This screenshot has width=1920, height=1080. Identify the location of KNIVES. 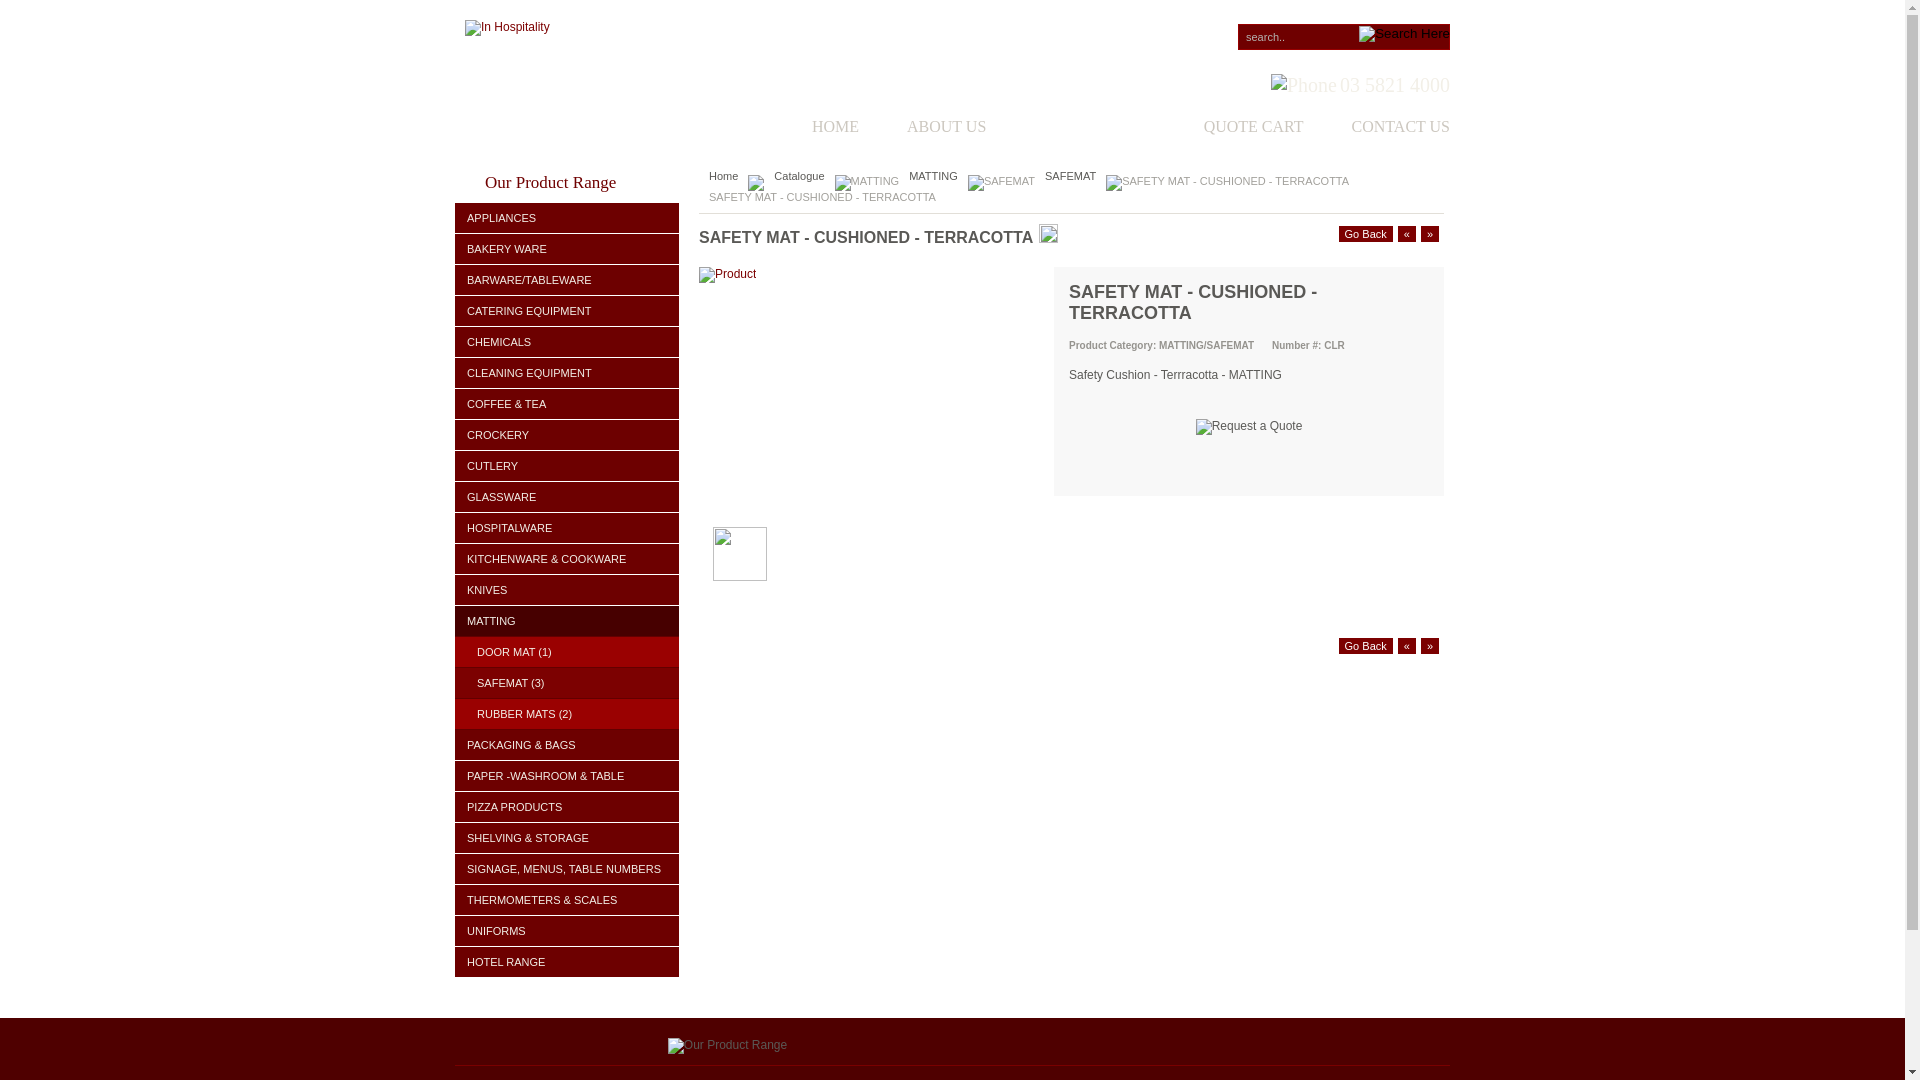
(567, 590).